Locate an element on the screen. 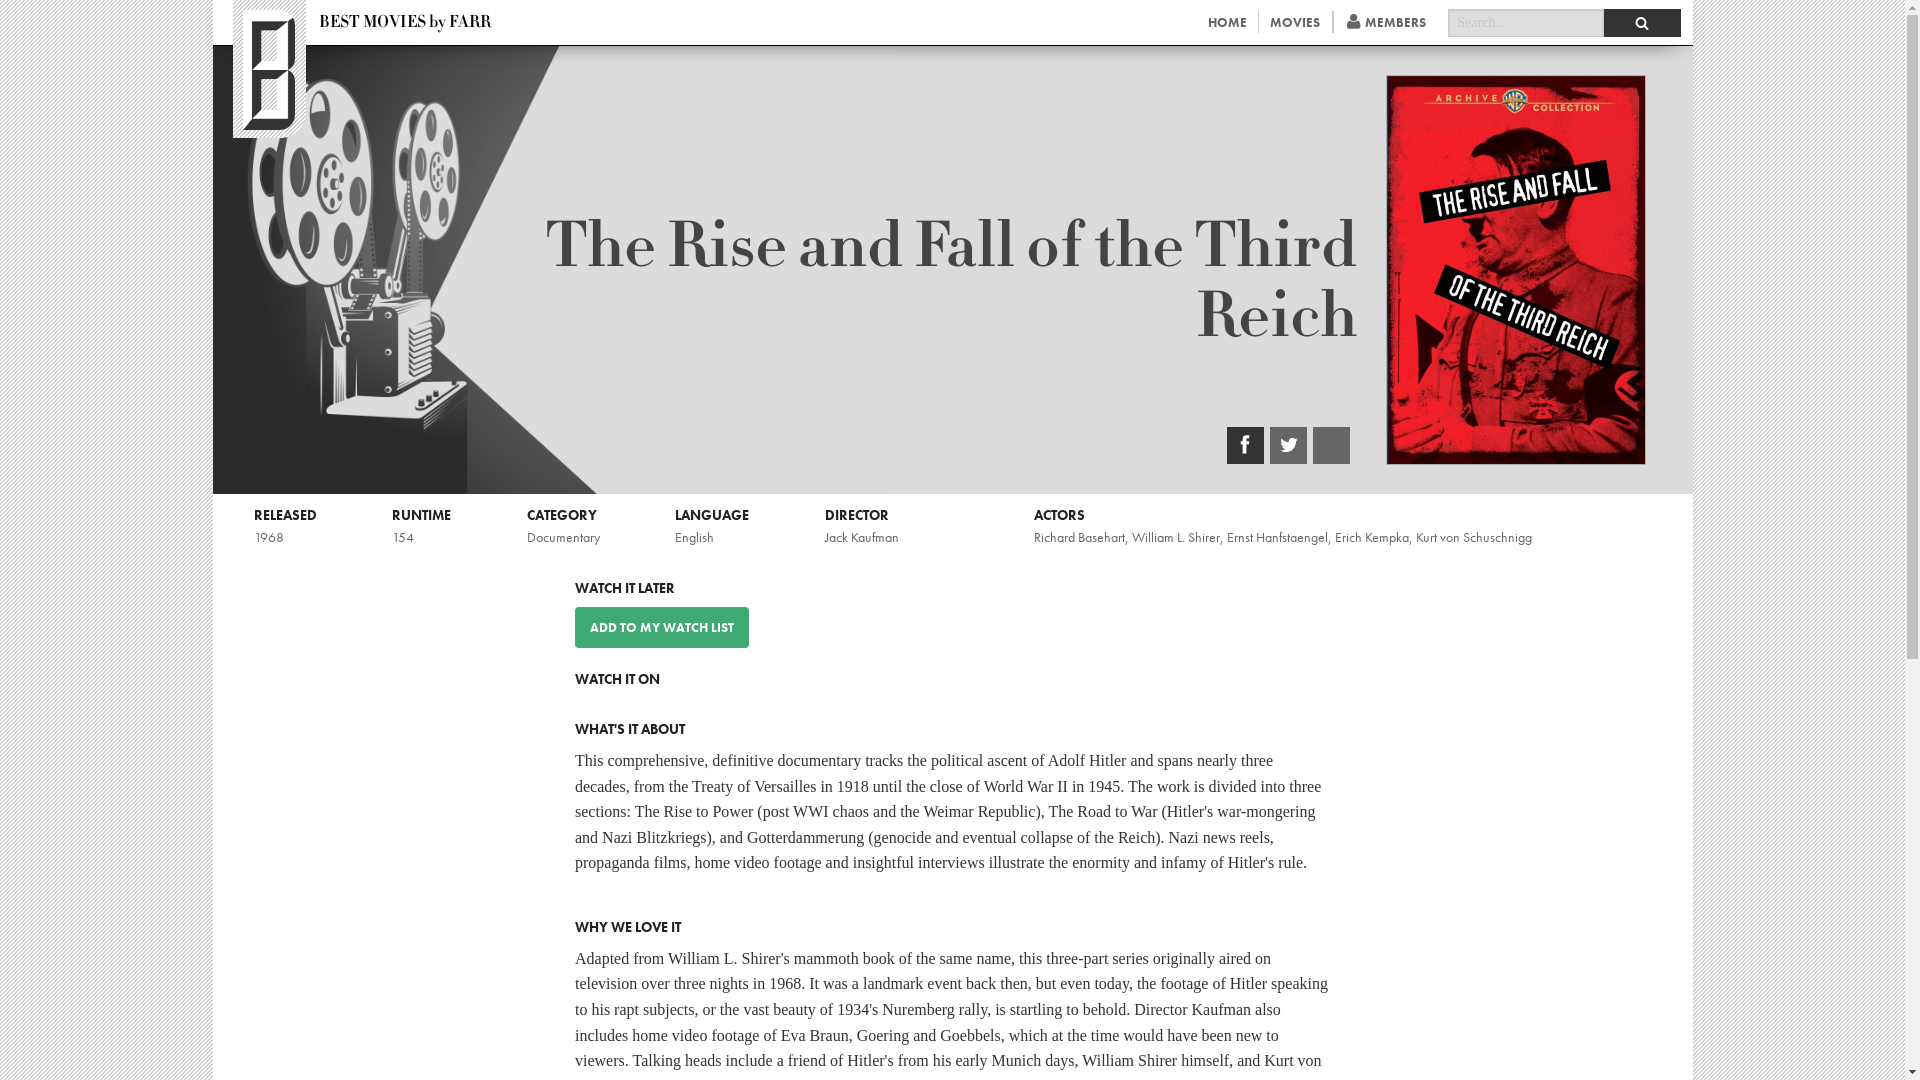 The height and width of the screenshot is (1080, 1920). BEST MOVIES by FARR is located at coordinates (405, 22).